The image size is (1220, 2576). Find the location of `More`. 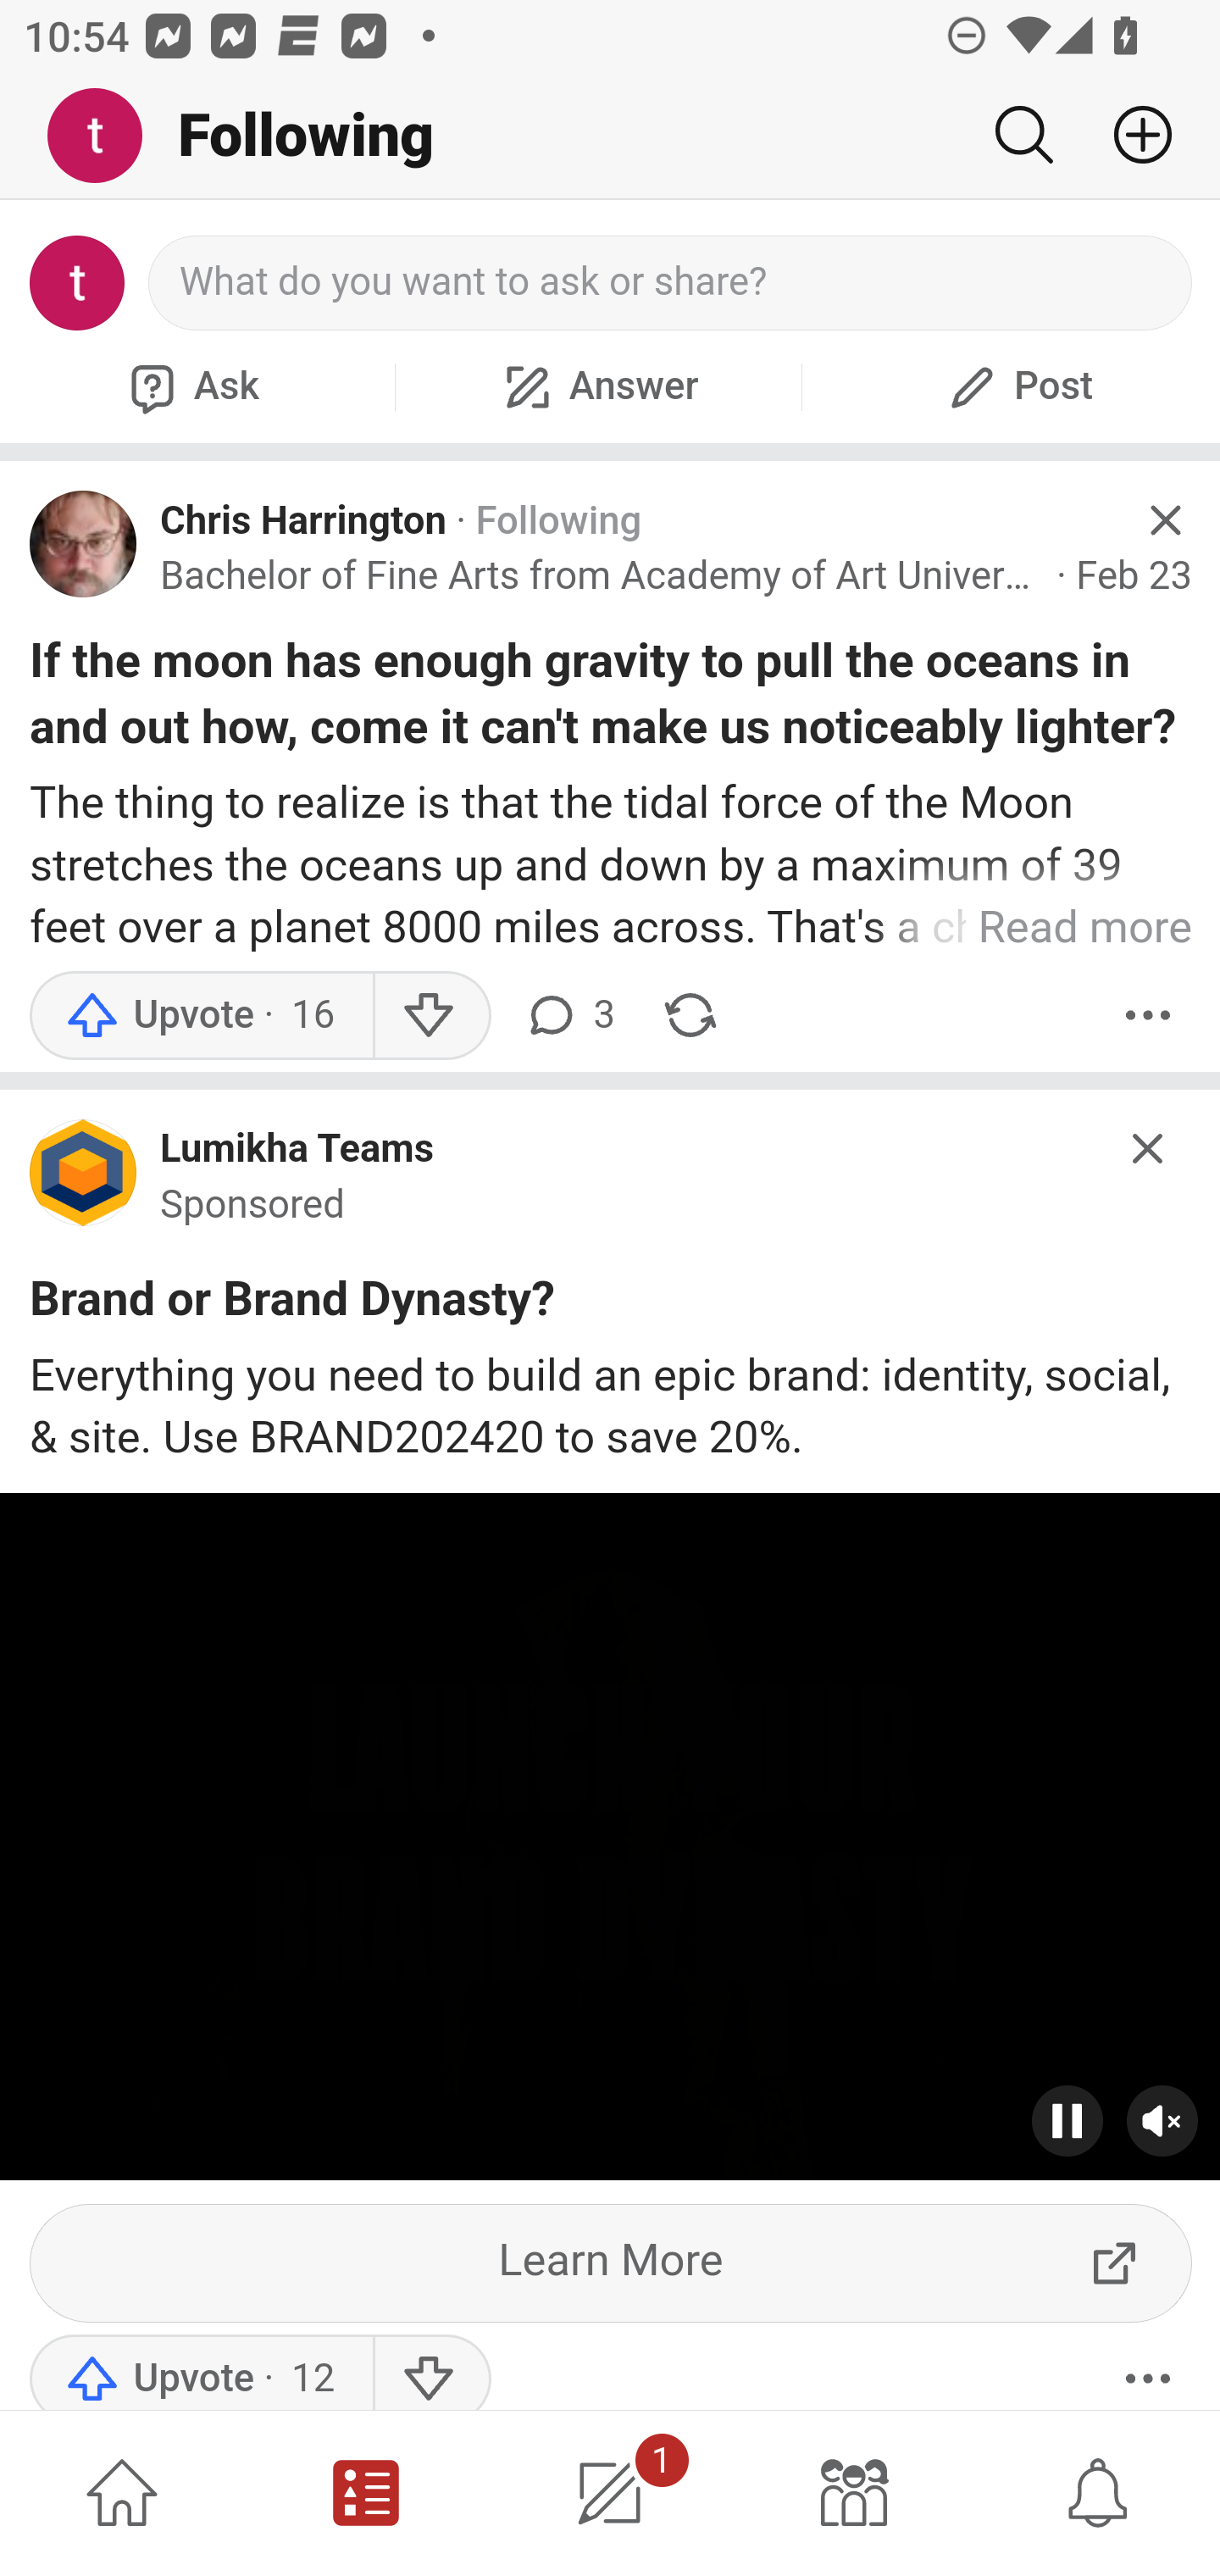

More is located at coordinates (1148, 1015).